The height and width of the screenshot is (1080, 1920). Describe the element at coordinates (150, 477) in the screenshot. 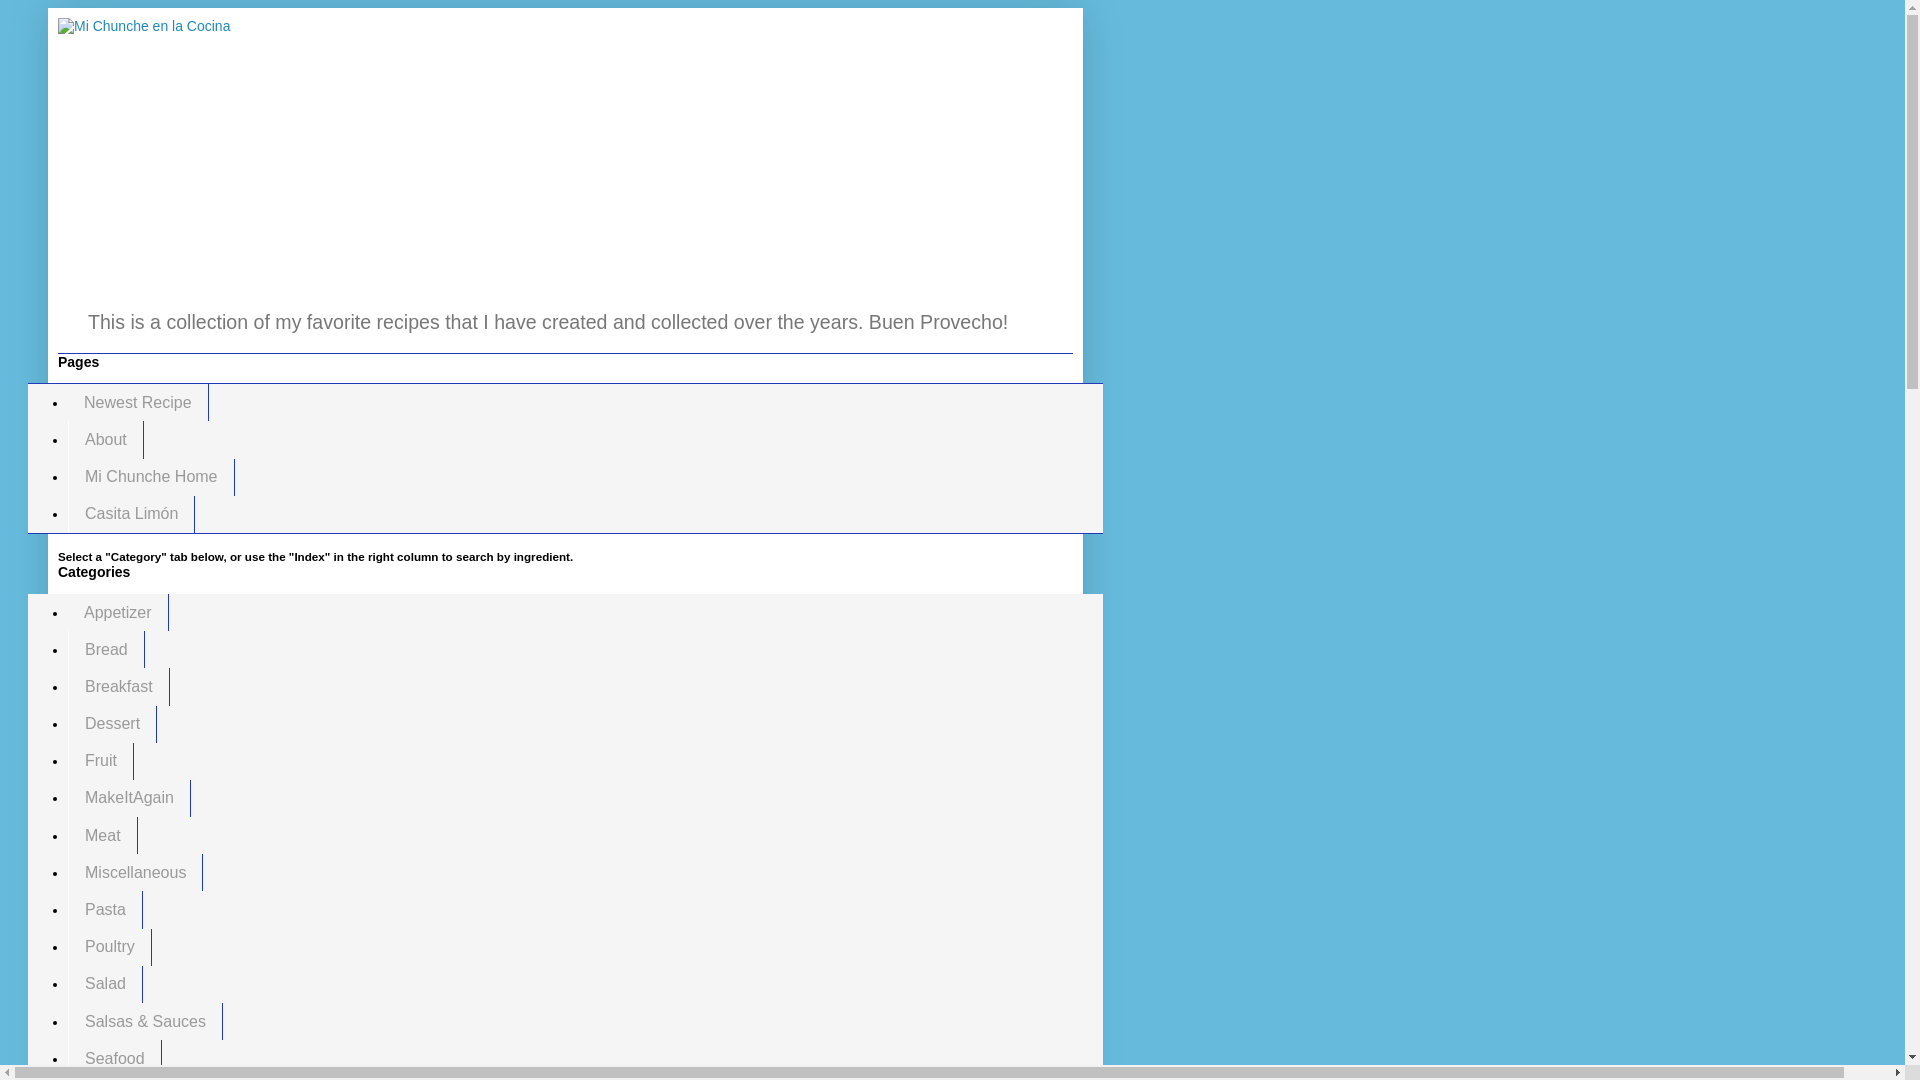

I see `Mi Chunche Home` at that location.